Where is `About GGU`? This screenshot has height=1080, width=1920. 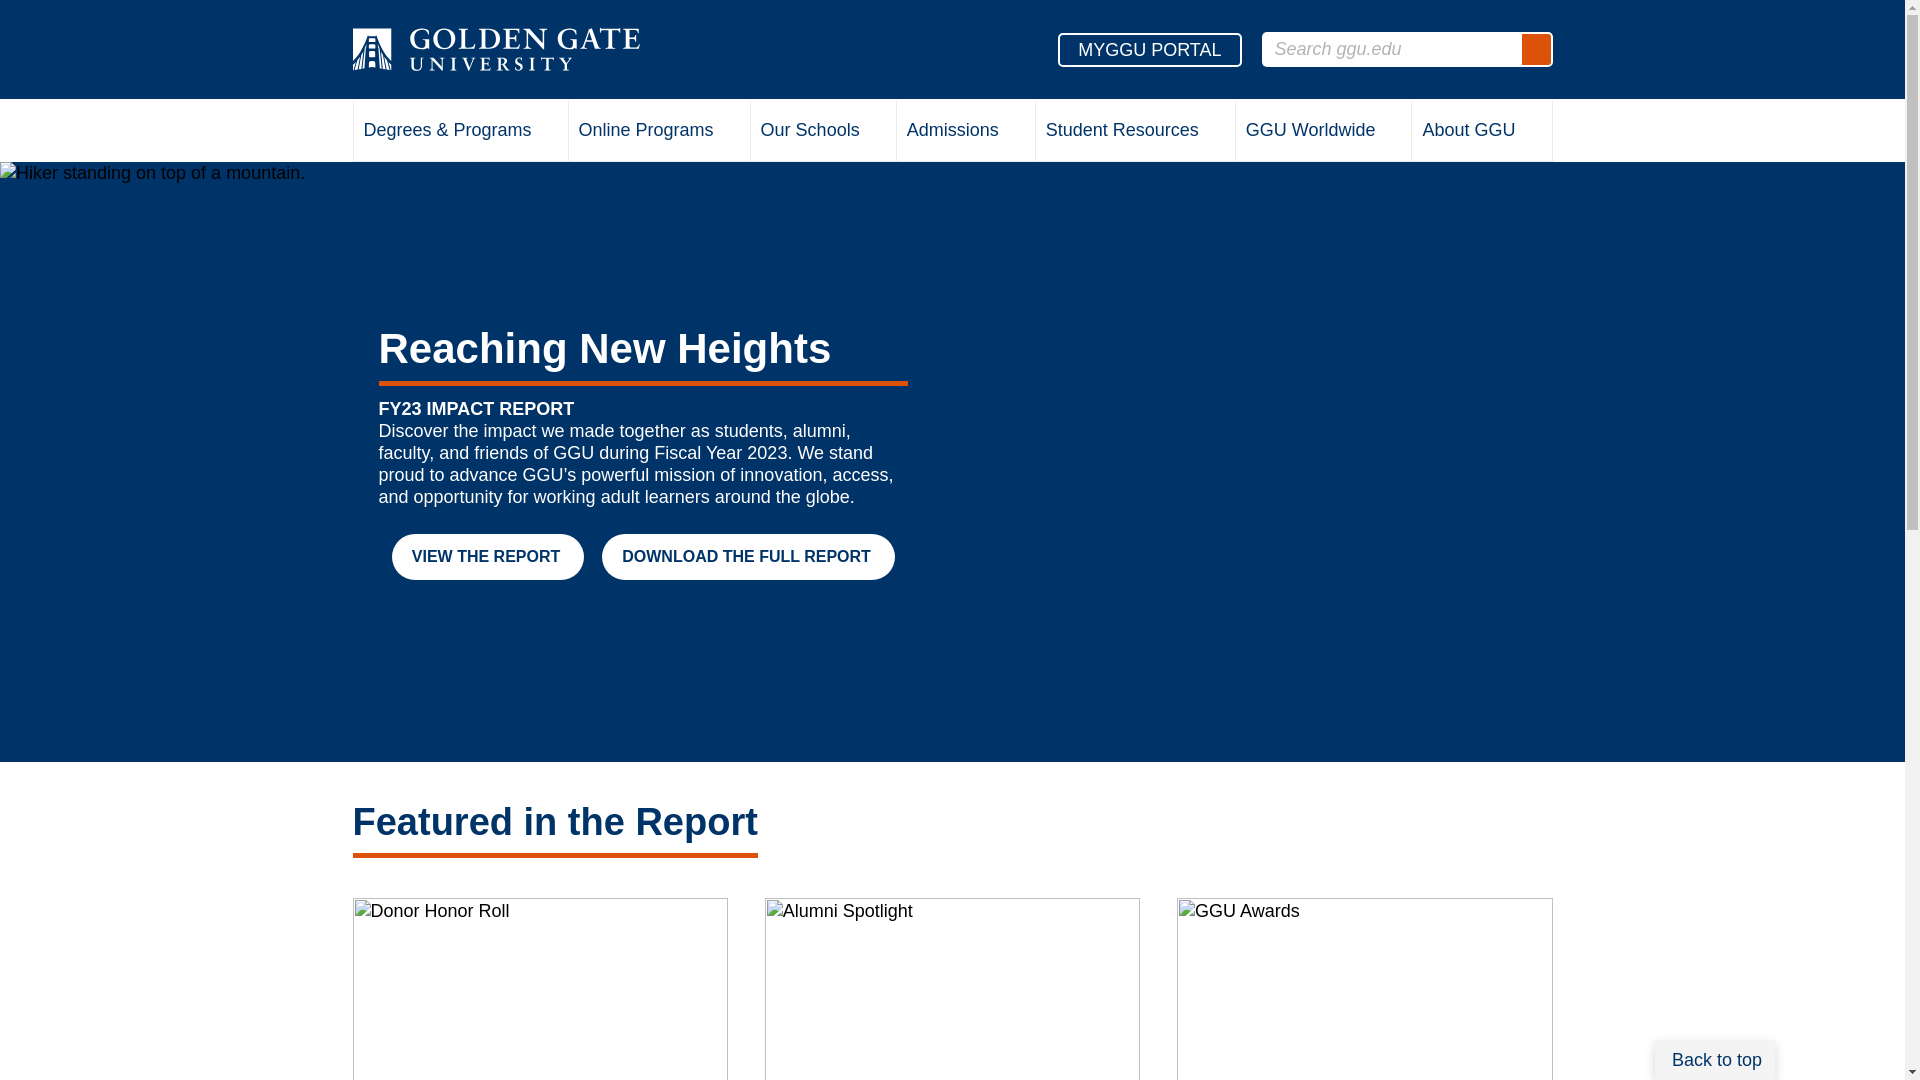
About GGU is located at coordinates (1481, 132).